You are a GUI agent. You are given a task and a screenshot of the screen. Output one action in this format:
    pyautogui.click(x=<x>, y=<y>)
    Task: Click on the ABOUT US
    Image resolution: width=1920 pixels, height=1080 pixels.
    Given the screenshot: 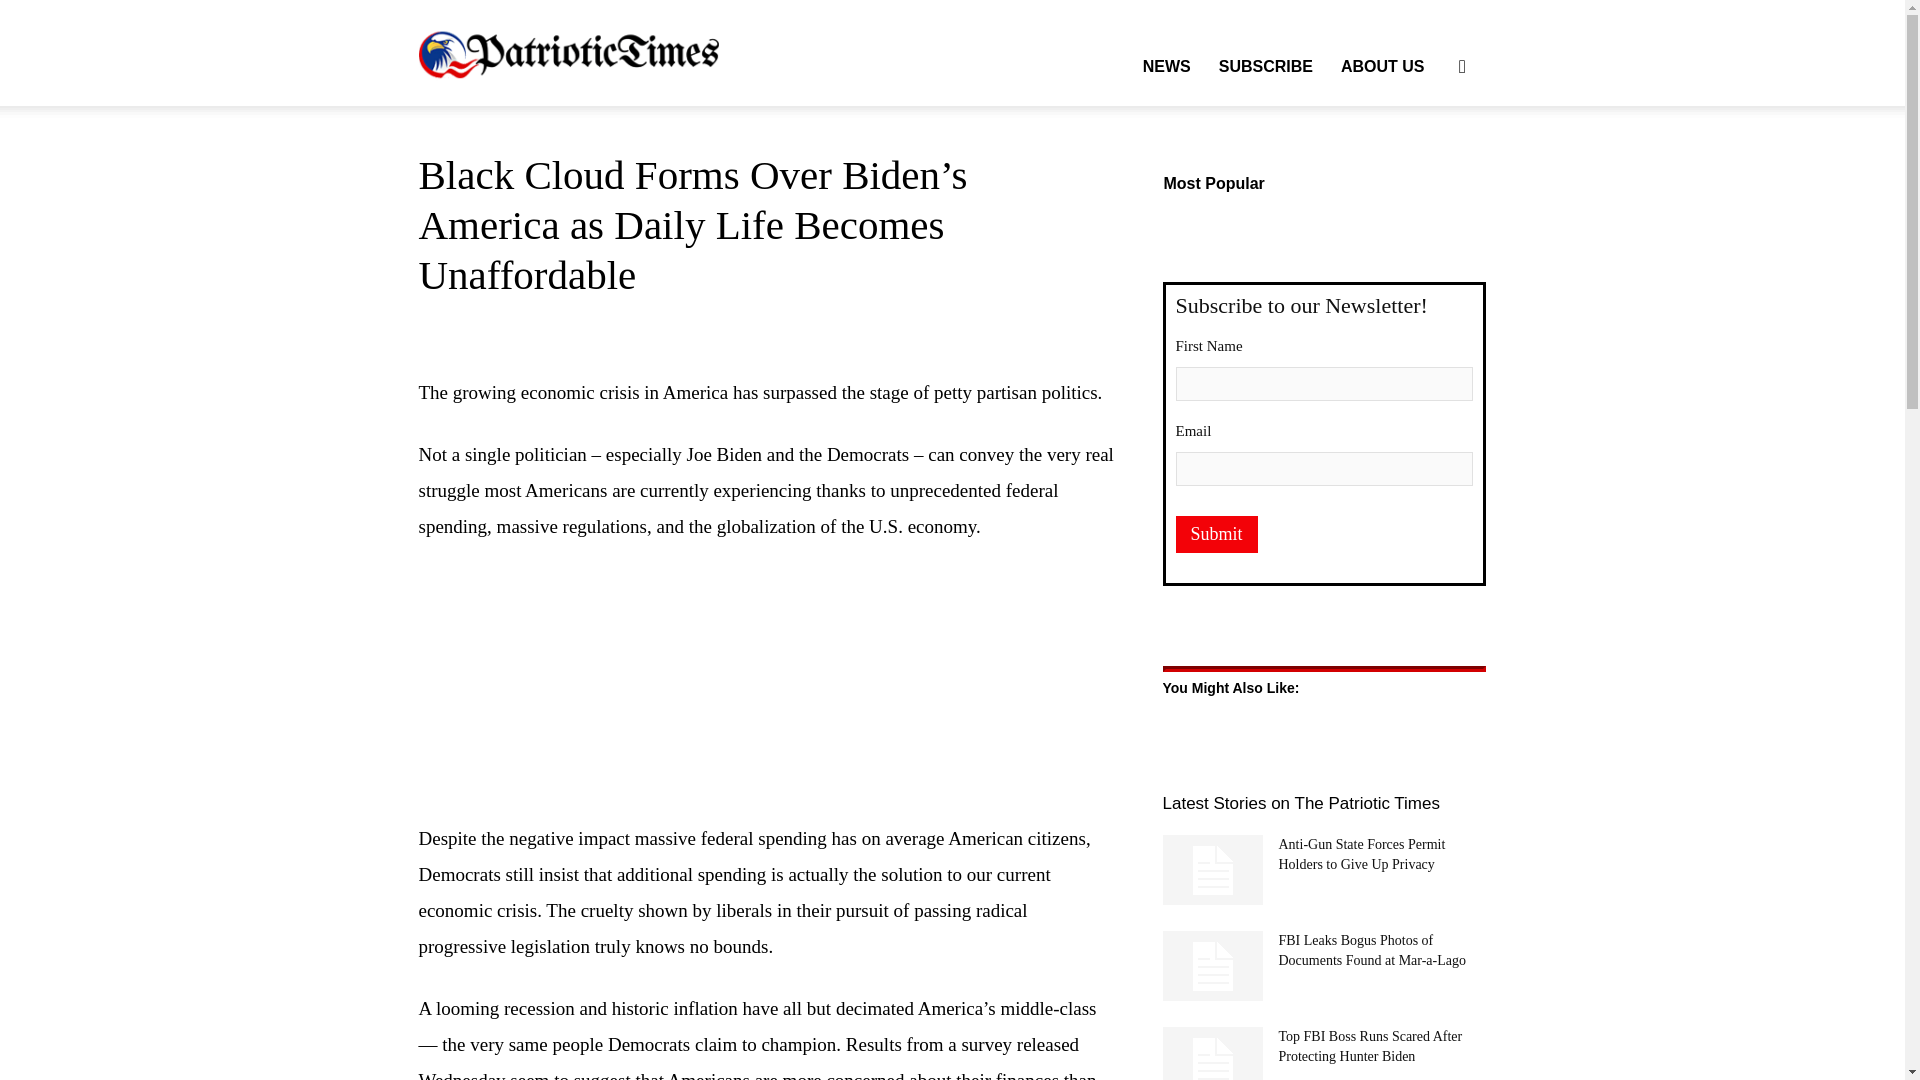 What is the action you would take?
    pyautogui.click(x=1382, y=66)
    